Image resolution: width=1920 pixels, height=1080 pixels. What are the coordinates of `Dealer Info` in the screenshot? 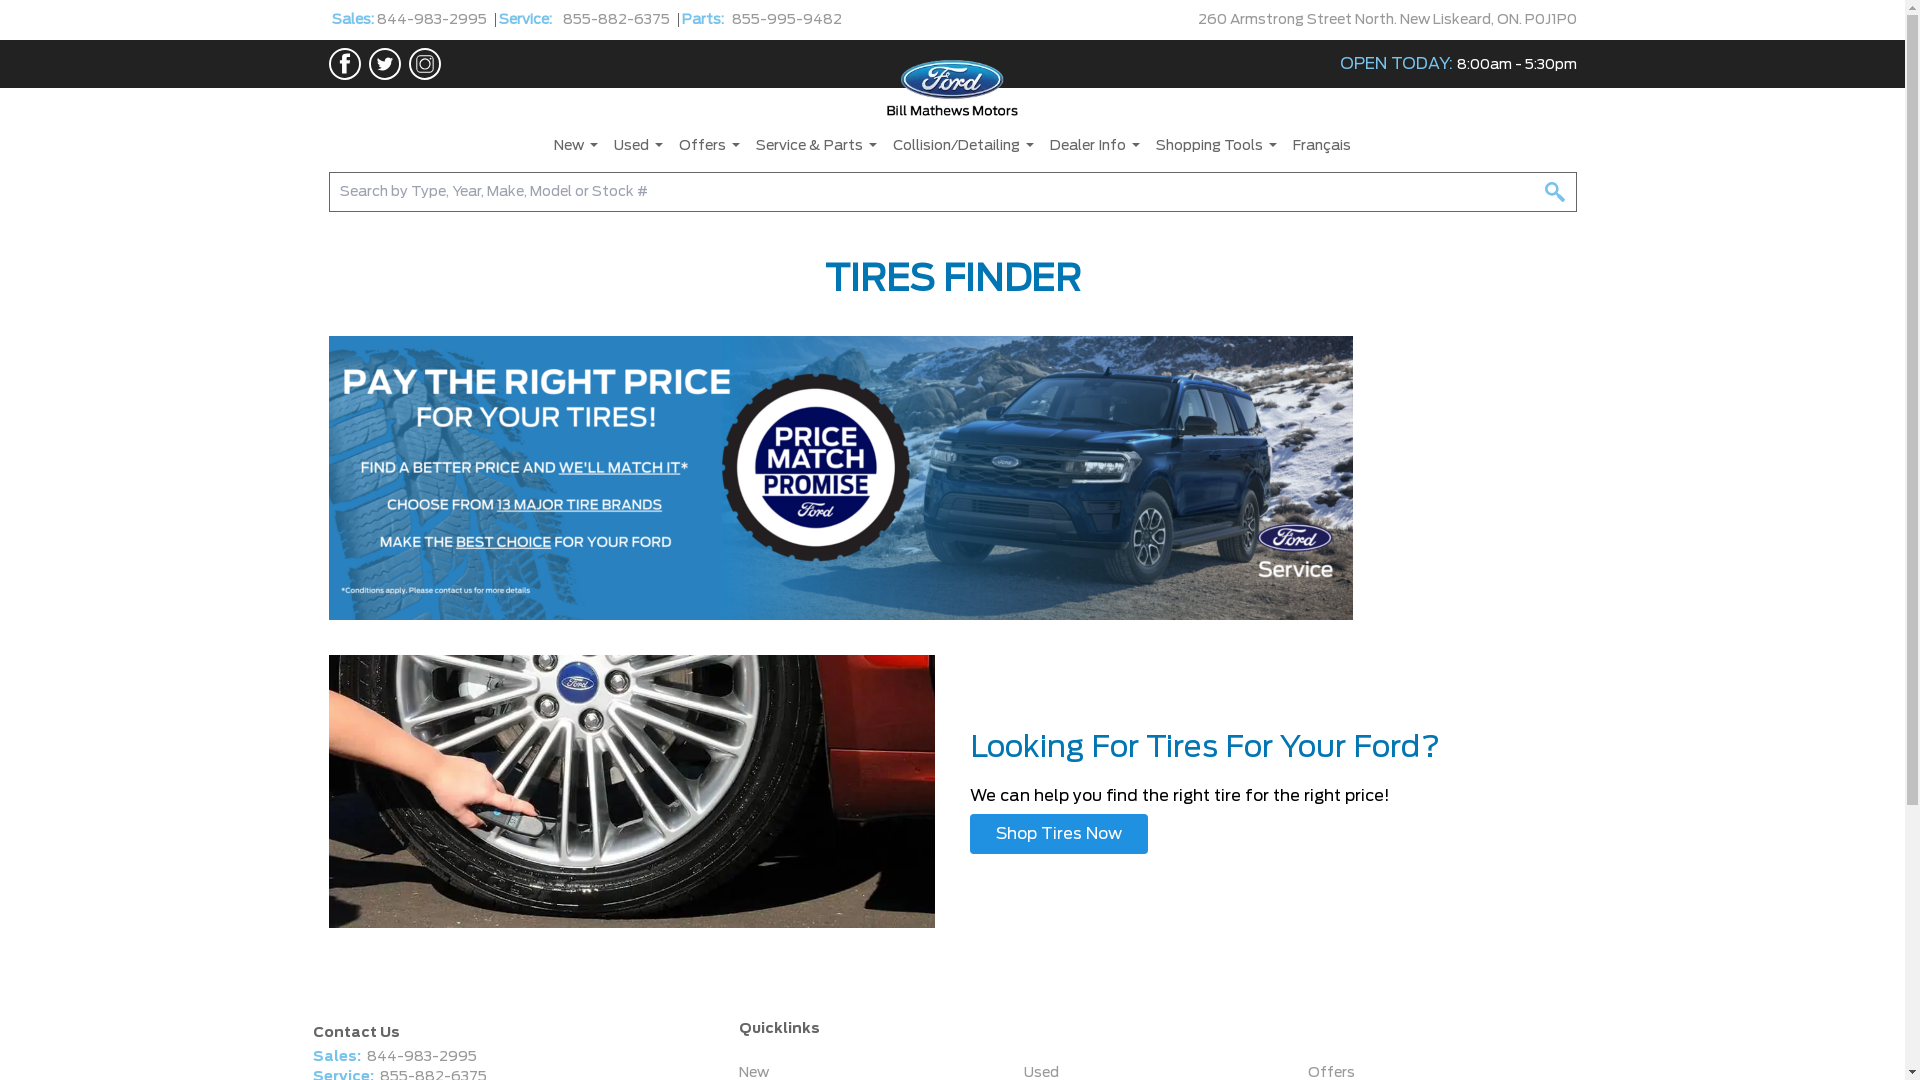 It's located at (1095, 146).